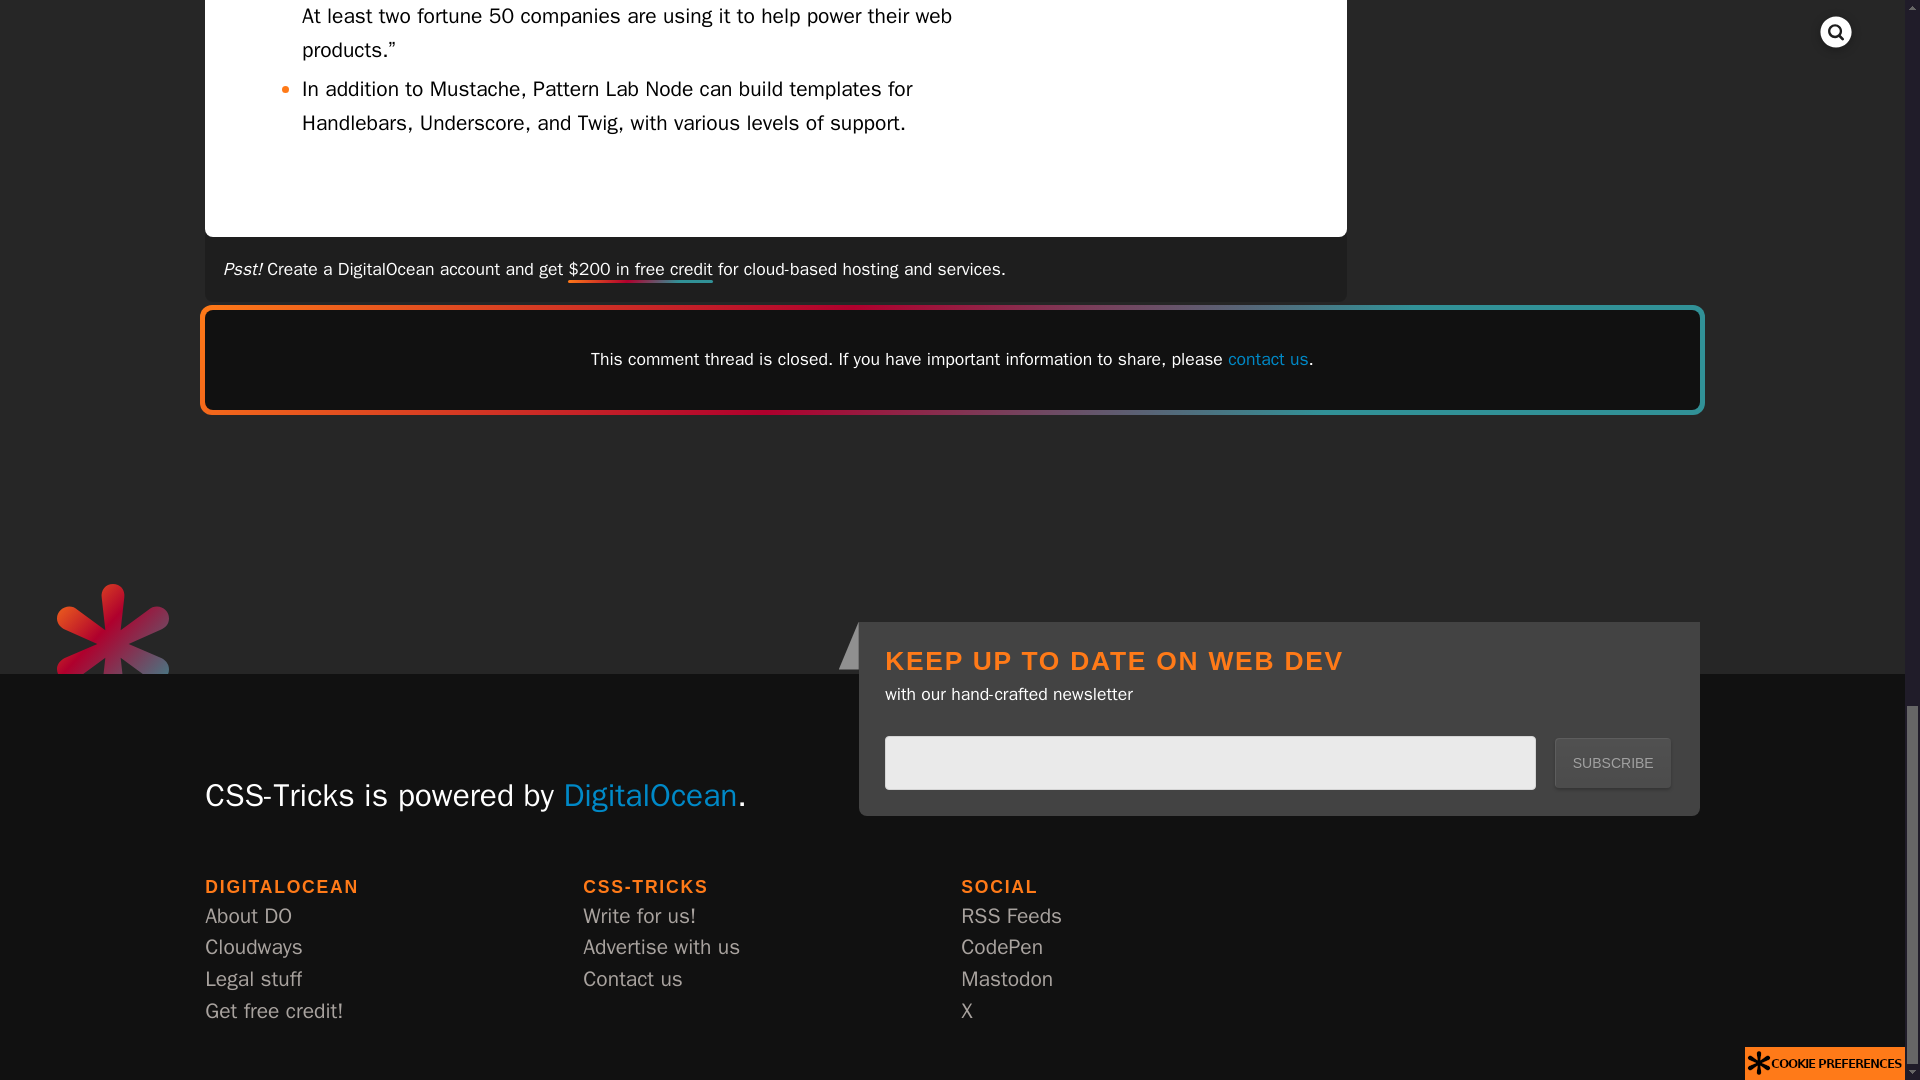  I want to click on Mastodon, so click(1006, 980).